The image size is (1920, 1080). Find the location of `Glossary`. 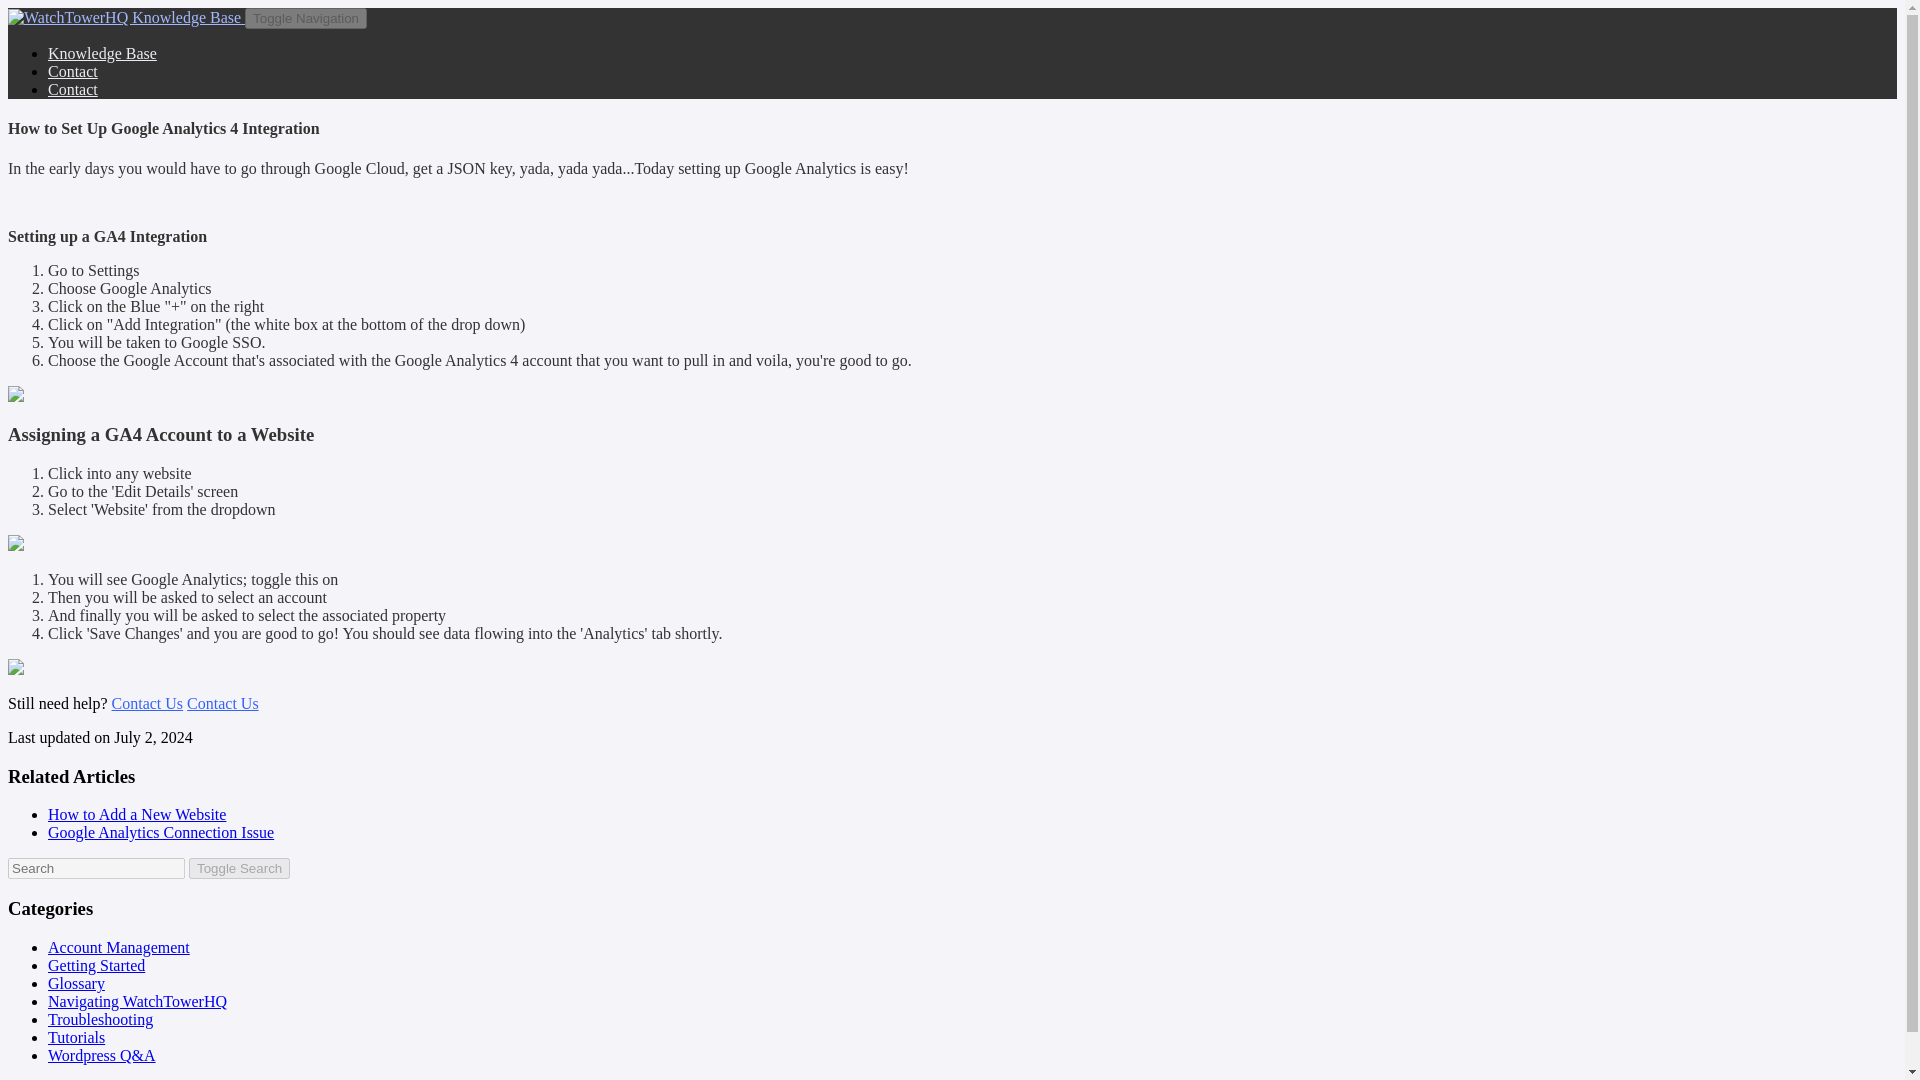

Glossary is located at coordinates (76, 984).